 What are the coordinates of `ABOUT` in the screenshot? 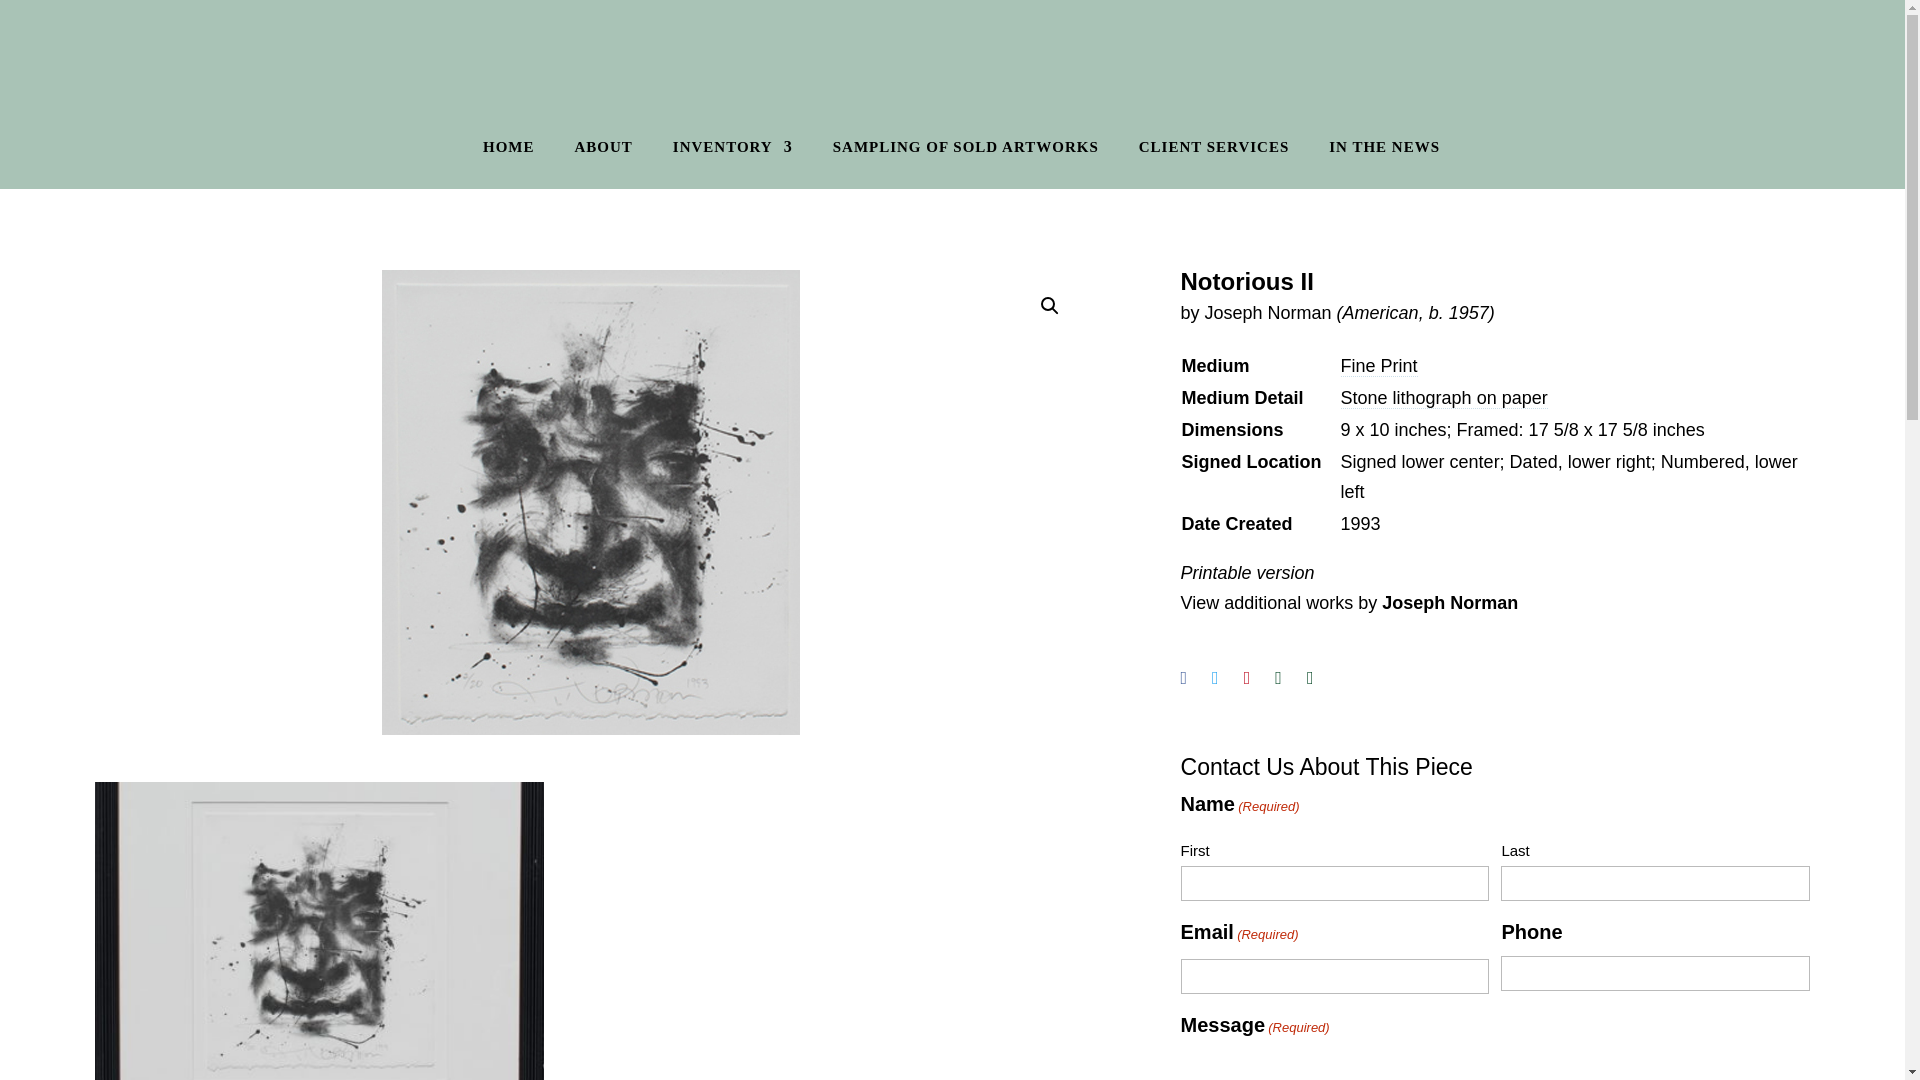 It's located at (602, 151).